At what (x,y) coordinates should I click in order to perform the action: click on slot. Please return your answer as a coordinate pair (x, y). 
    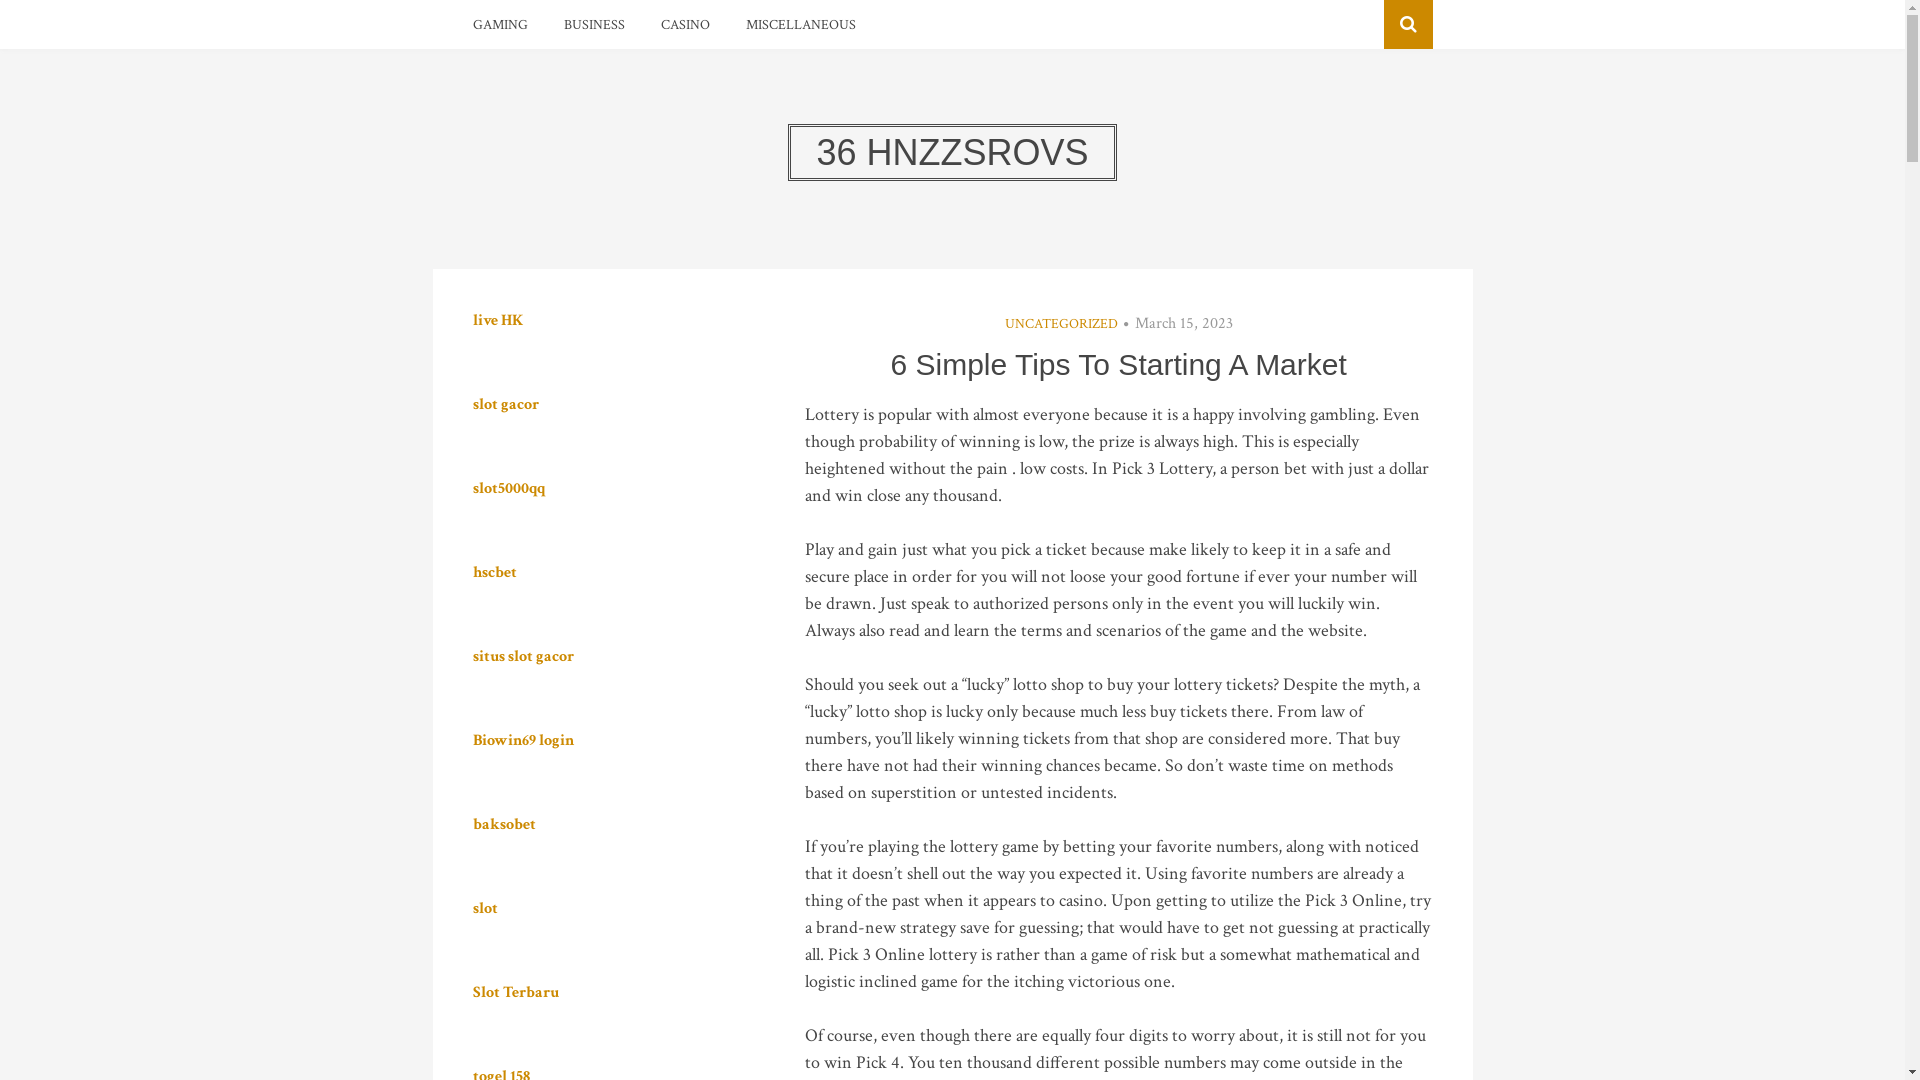
    Looking at the image, I should click on (484, 908).